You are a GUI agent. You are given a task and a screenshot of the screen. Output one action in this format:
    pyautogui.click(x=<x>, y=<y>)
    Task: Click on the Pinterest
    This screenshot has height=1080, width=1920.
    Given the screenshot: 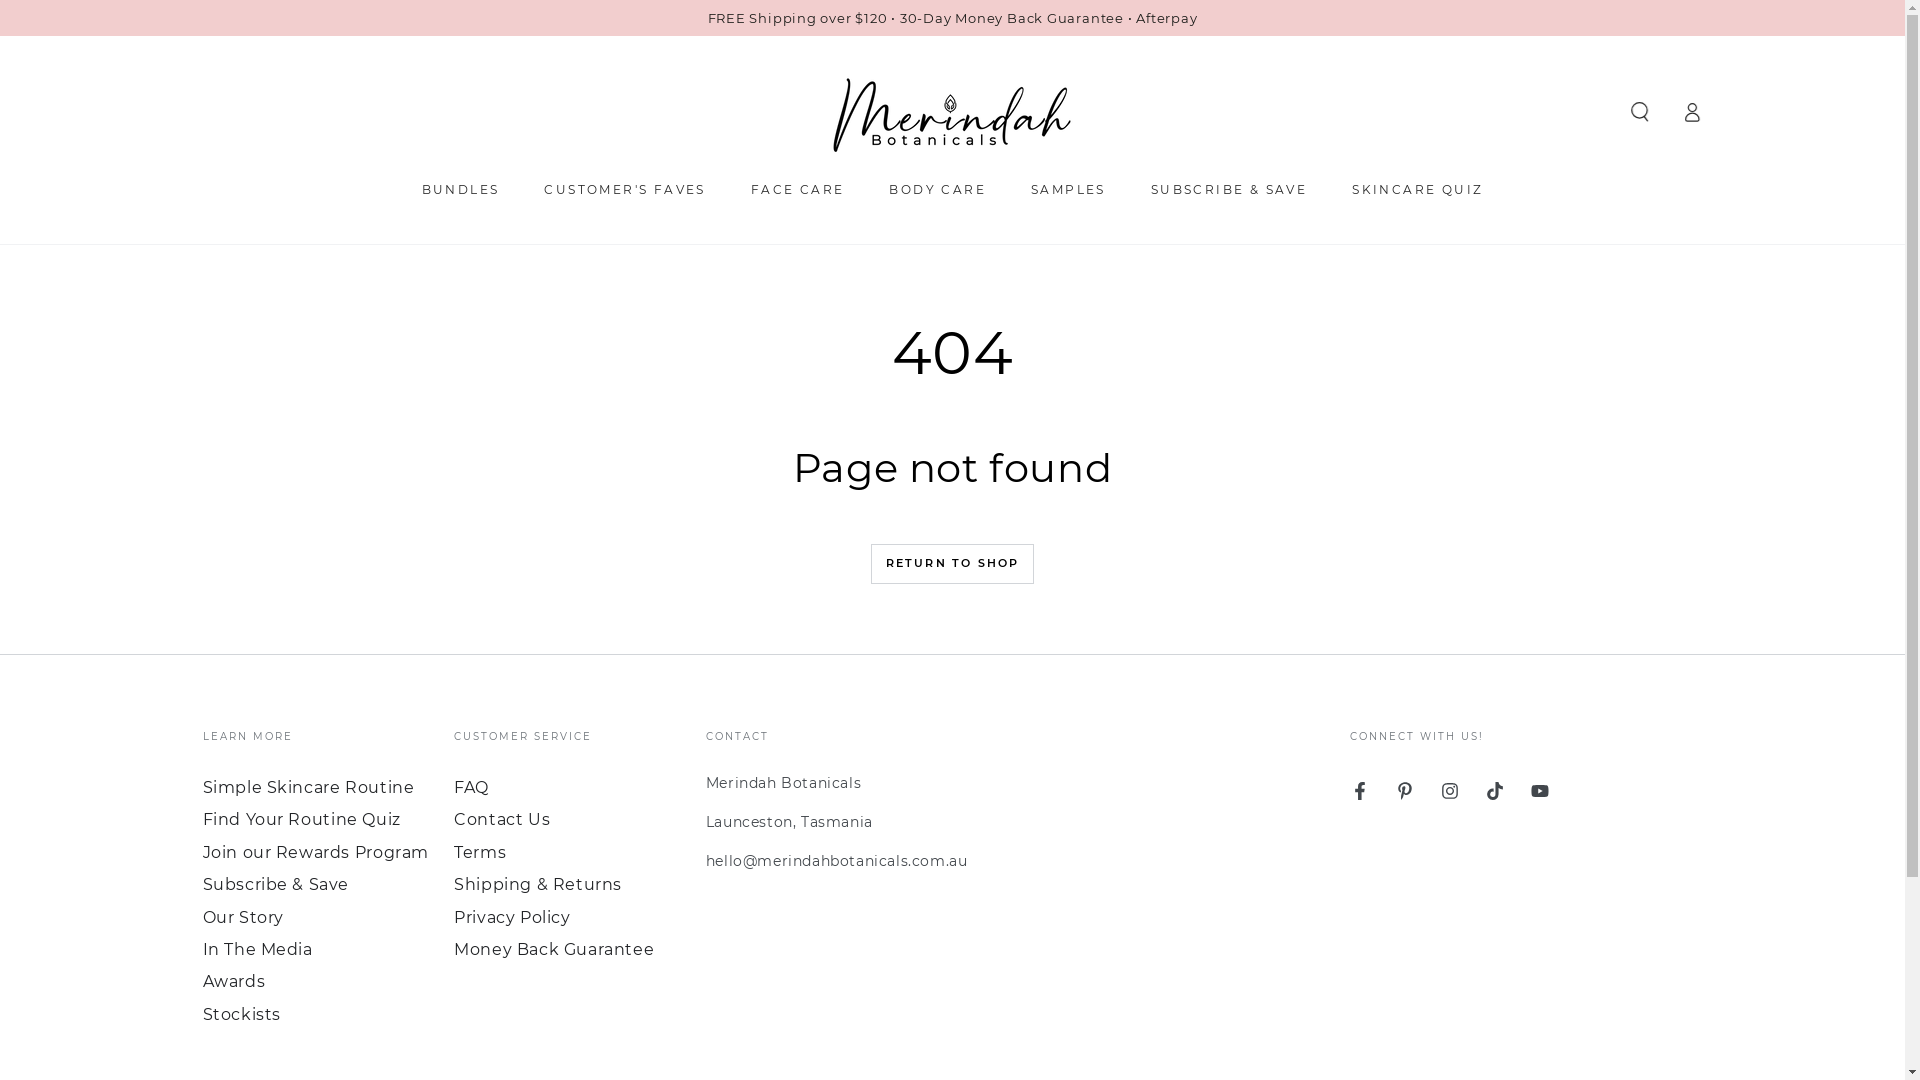 What is the action you would take?
    pyautogui.click(x=1405, y=791)
    